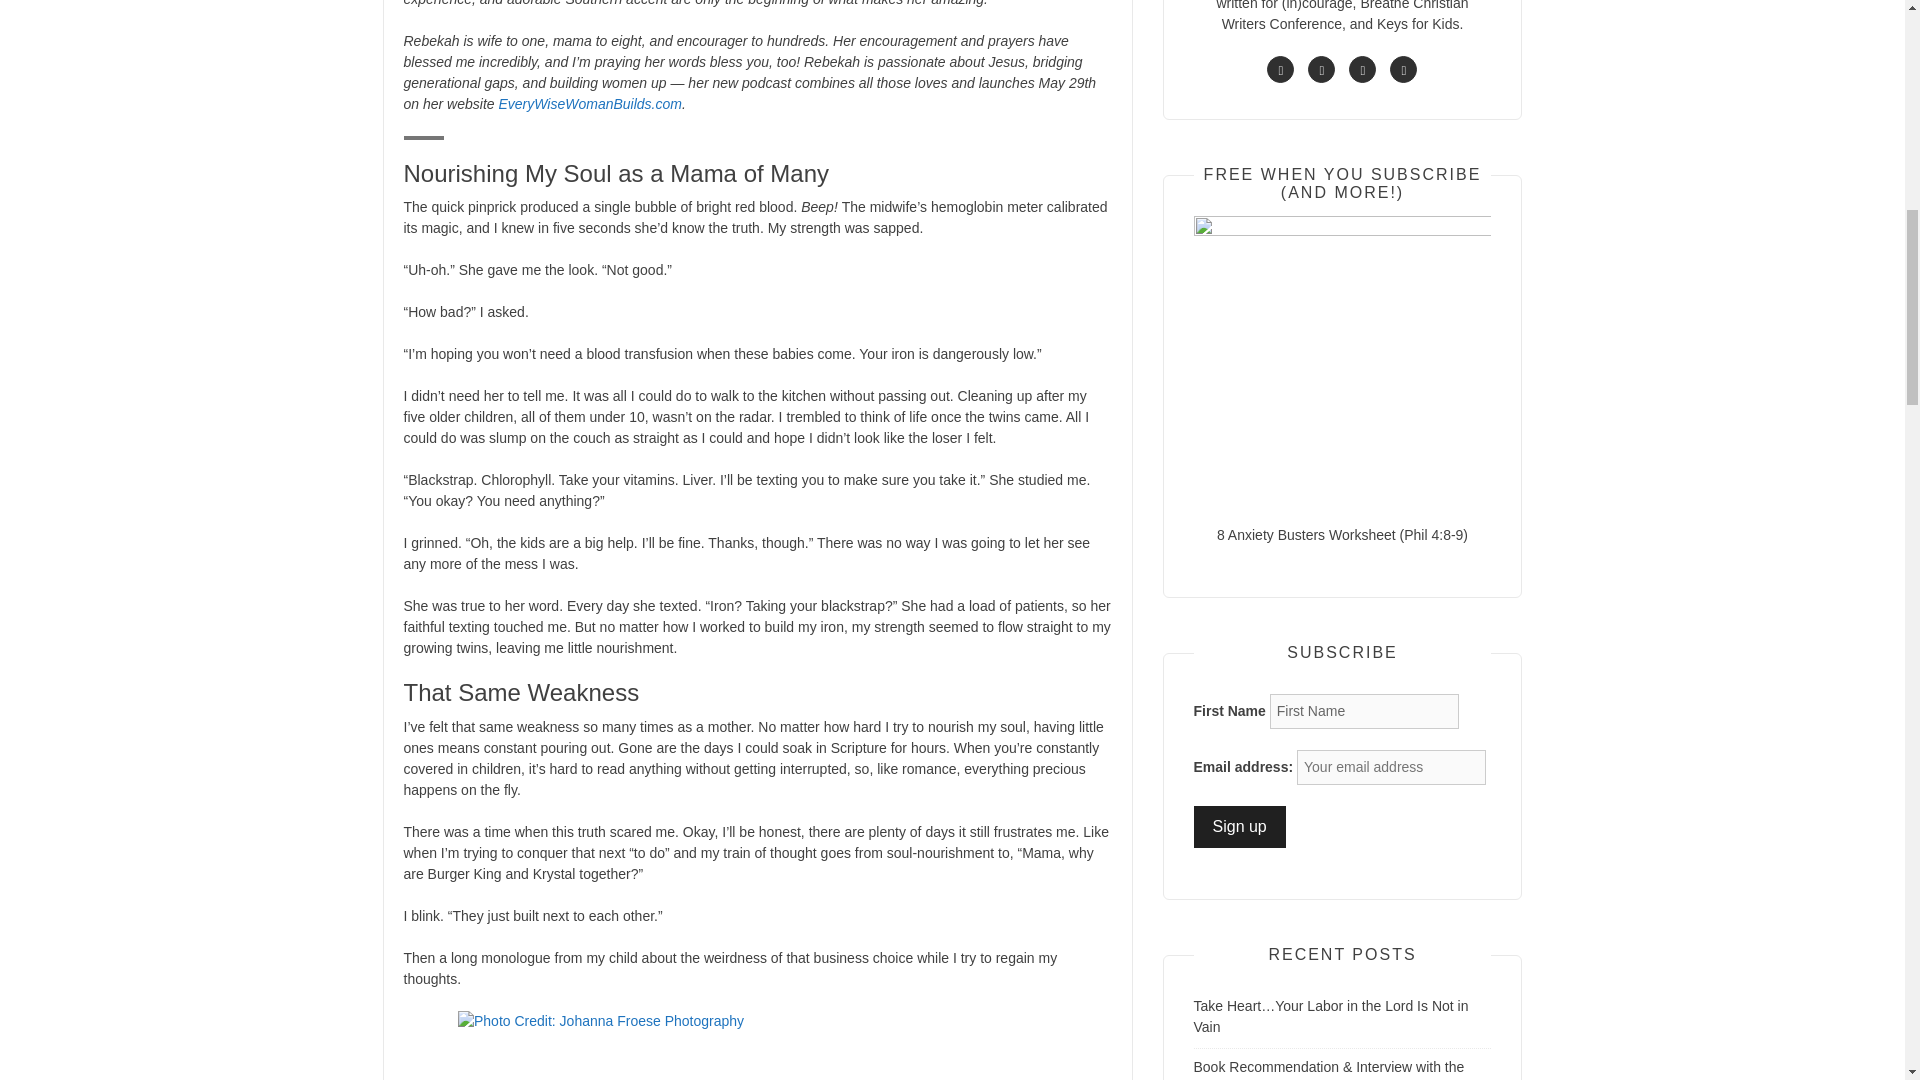 The width and height of the screenshot is (1920, 1080). What do you see at coordinates (1280, 70) in the screenshot?
I see `facebook` at bounding box center [1280, 70].